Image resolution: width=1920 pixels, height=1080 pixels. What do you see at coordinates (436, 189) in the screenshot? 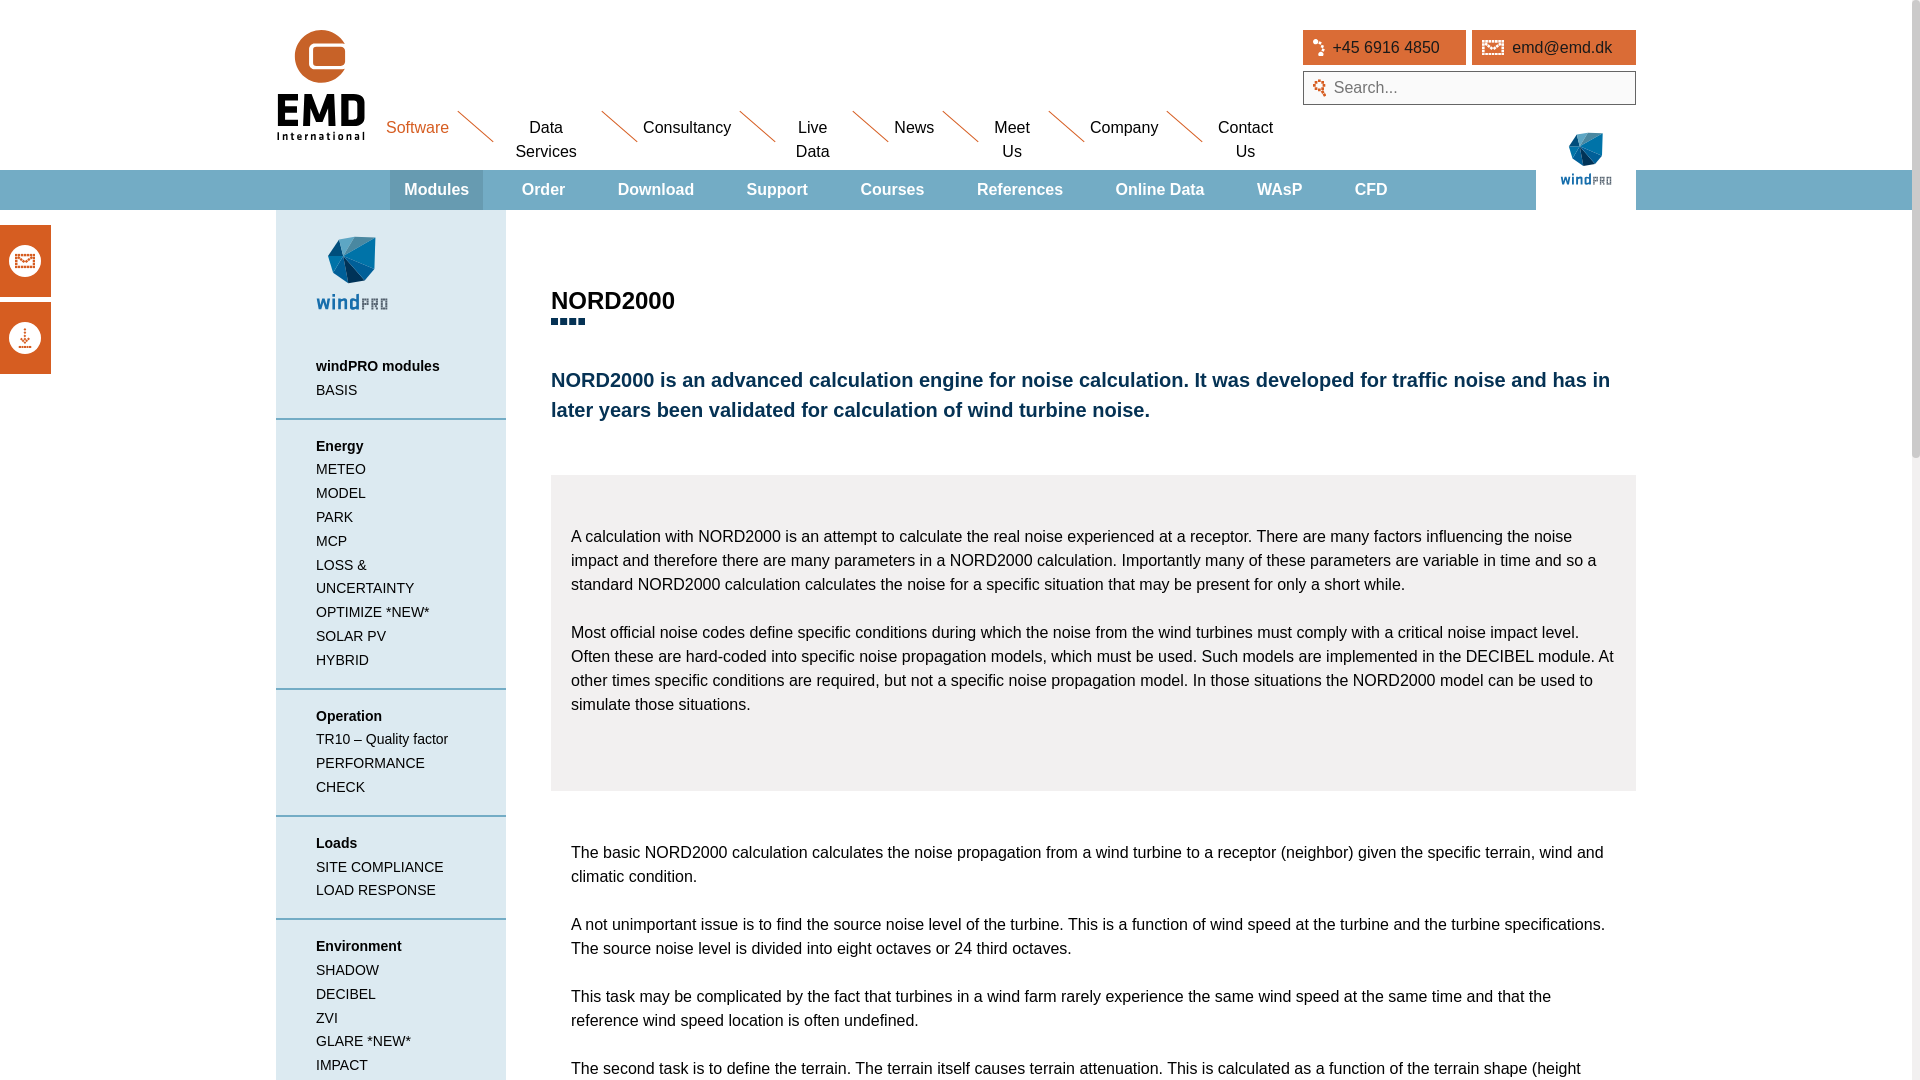
I see `Modules` at bounding box center [436, 189].